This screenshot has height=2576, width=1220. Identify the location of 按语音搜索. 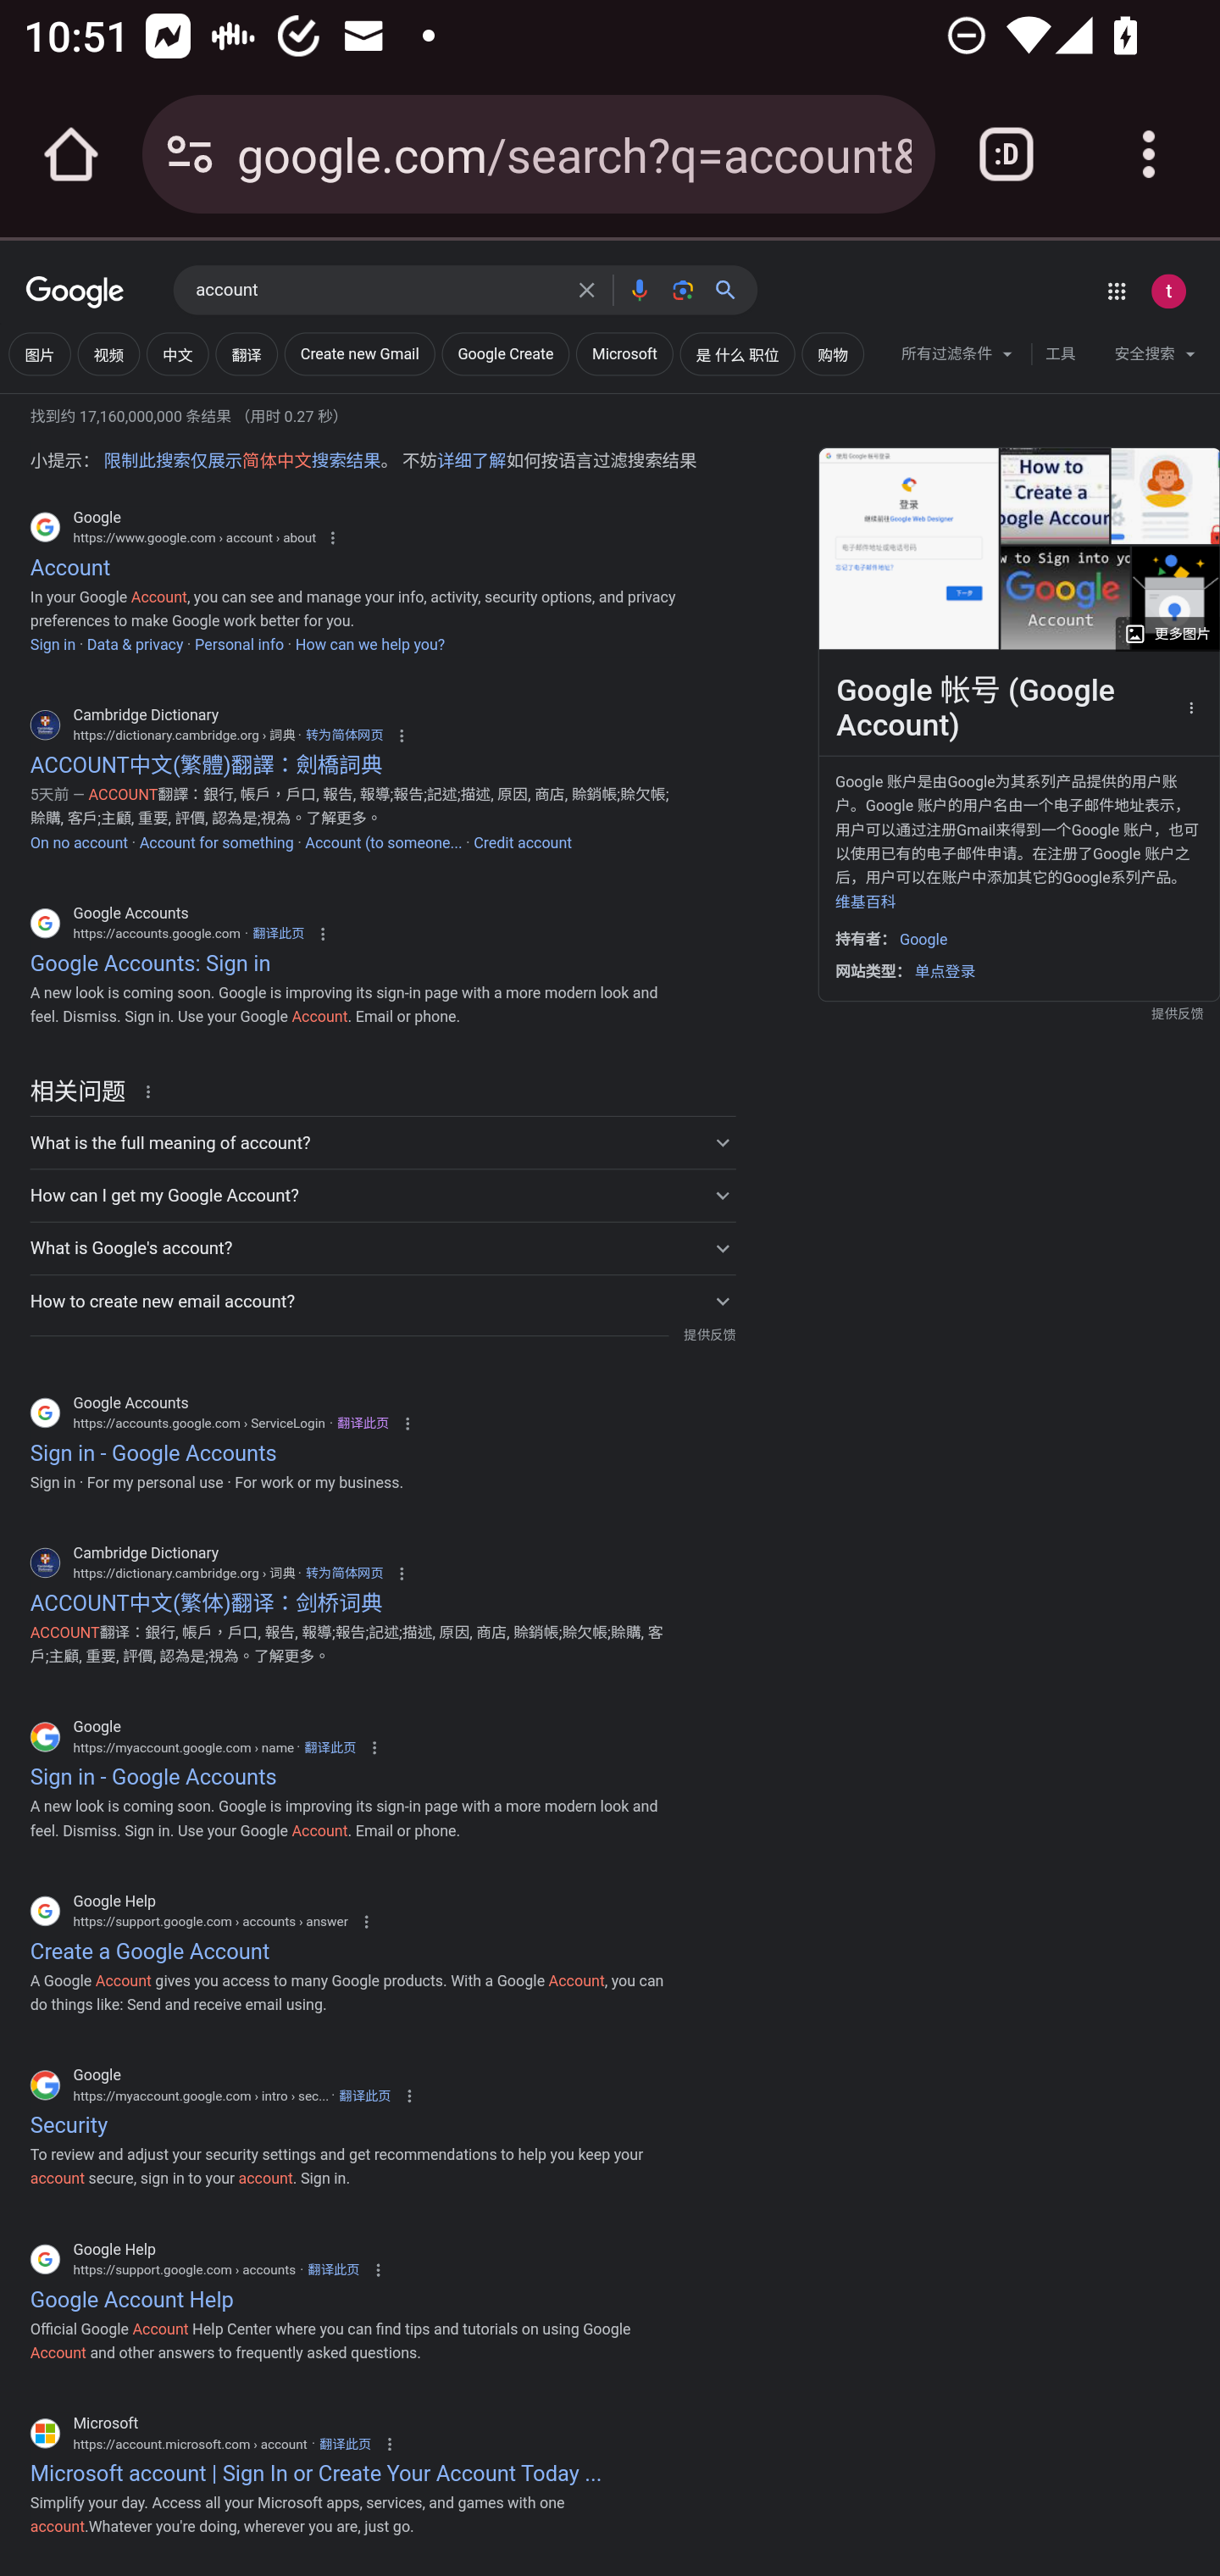
(639, 290).